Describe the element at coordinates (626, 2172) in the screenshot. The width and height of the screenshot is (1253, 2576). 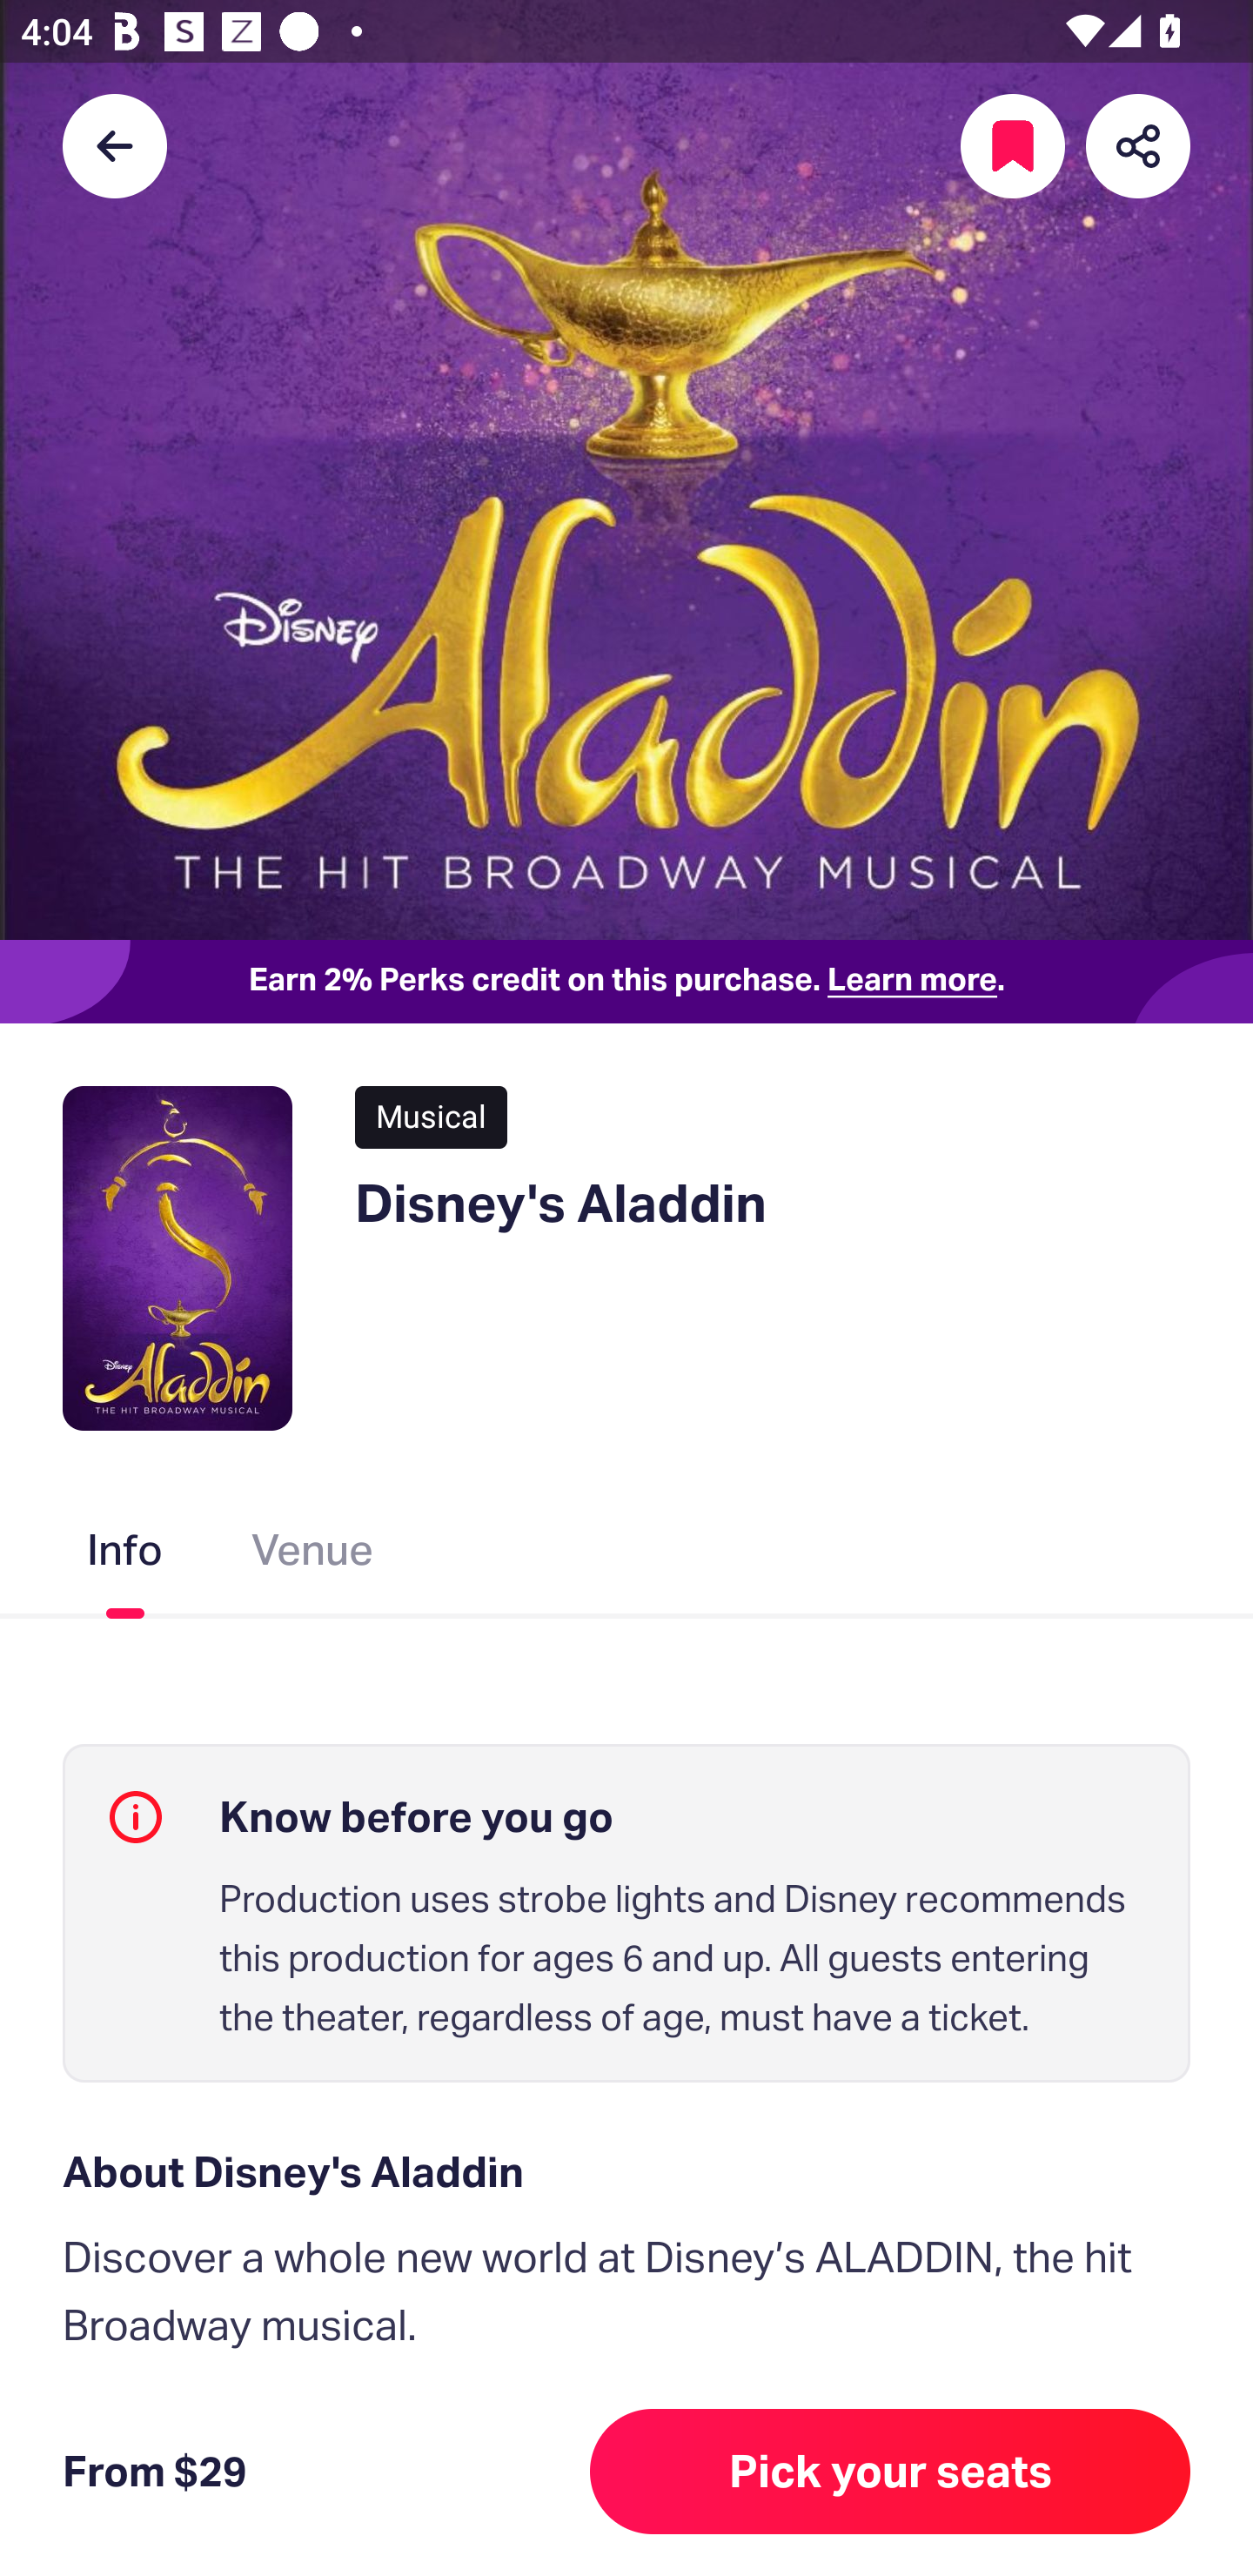
I see `About Disney's Aladdin` at that location.